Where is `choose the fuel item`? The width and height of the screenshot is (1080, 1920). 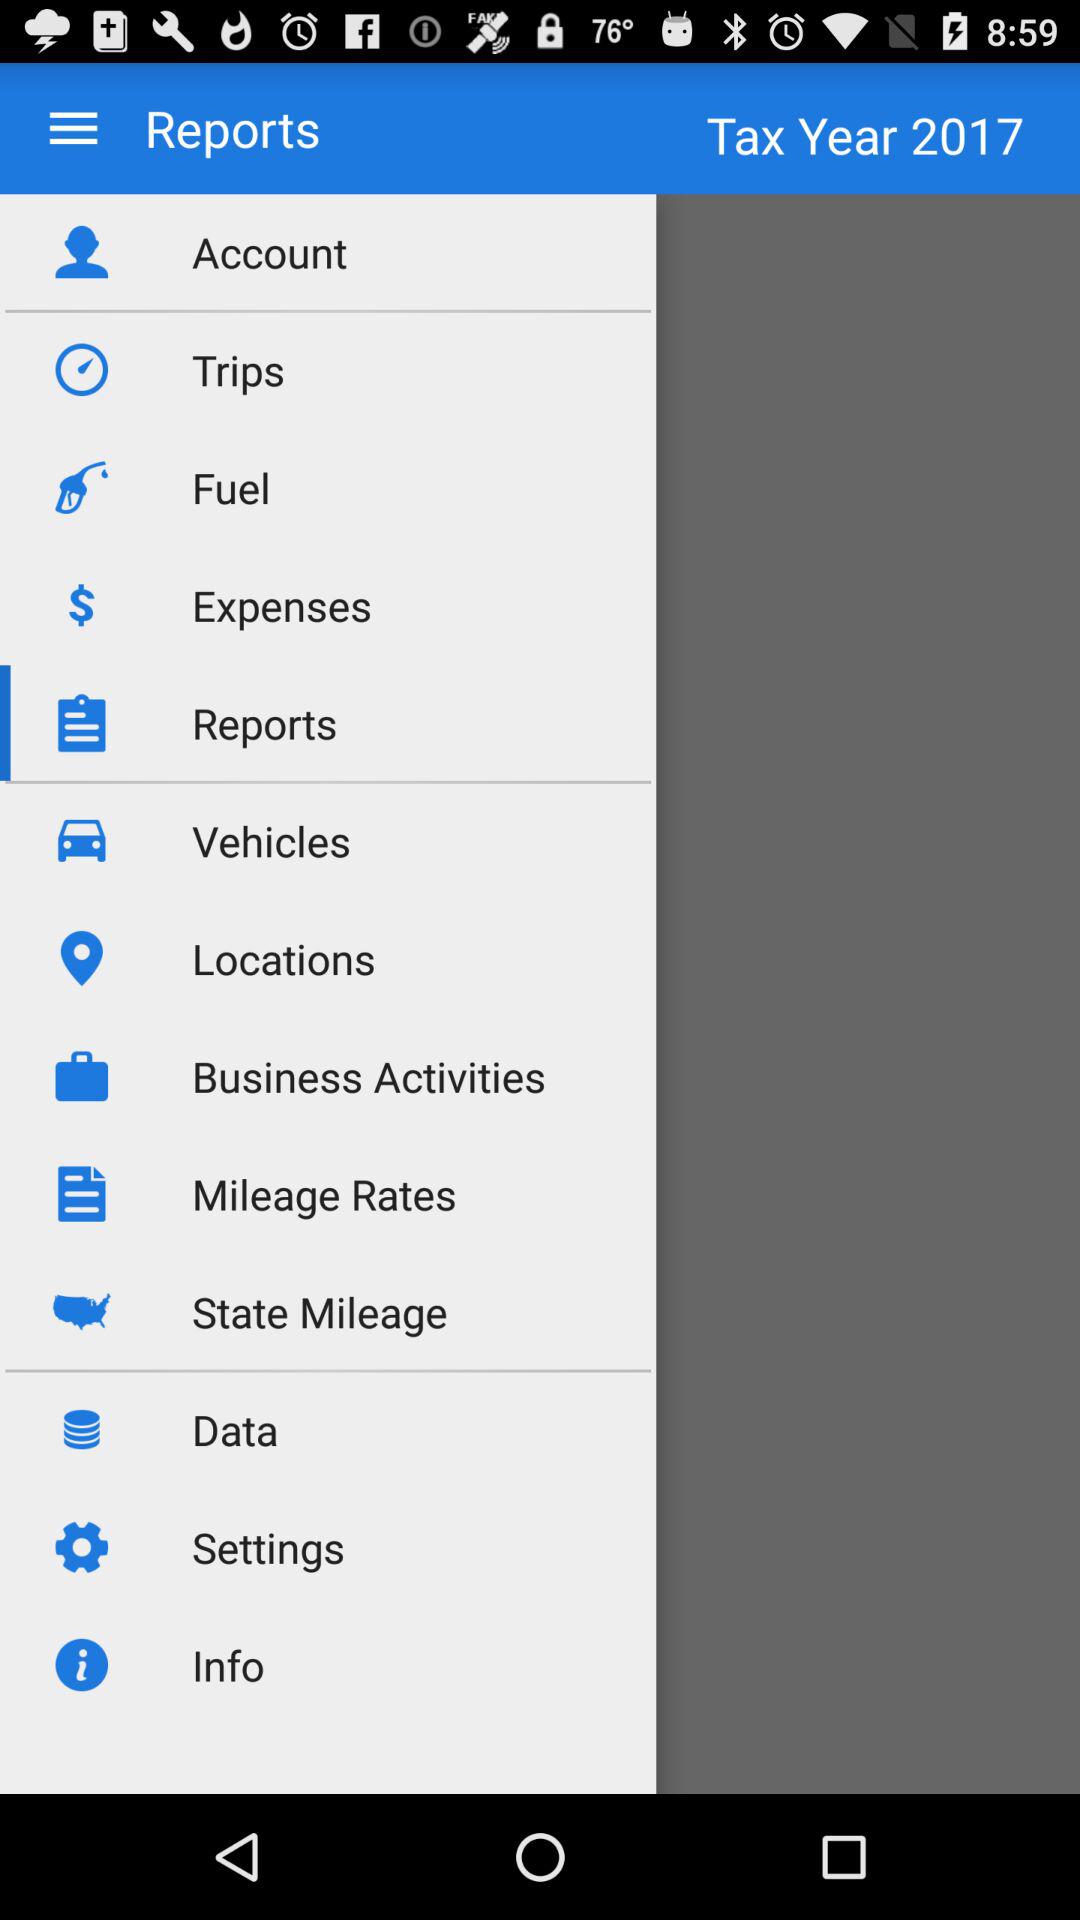
choose the fuel item is located at coordinates (231, 488).